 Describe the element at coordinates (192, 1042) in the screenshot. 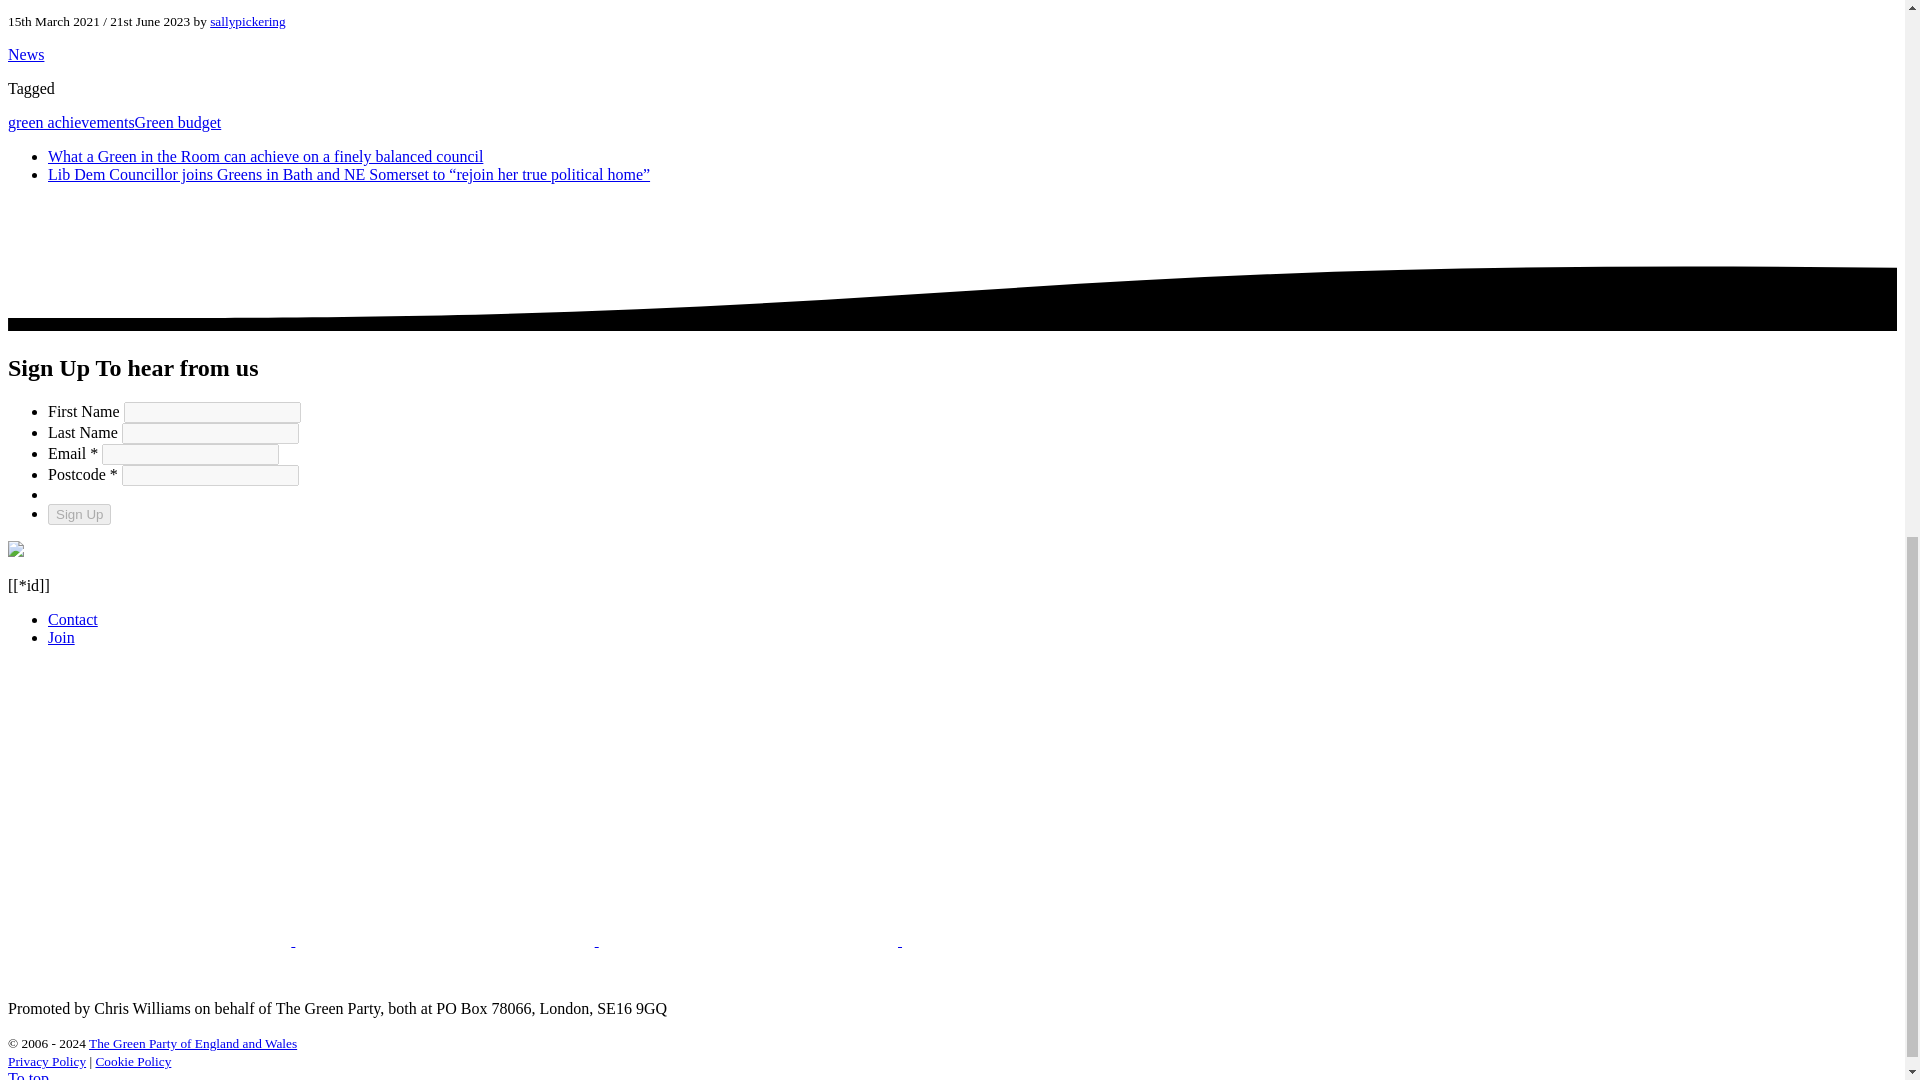

I see `The Green Party of England and Wales` at that location.